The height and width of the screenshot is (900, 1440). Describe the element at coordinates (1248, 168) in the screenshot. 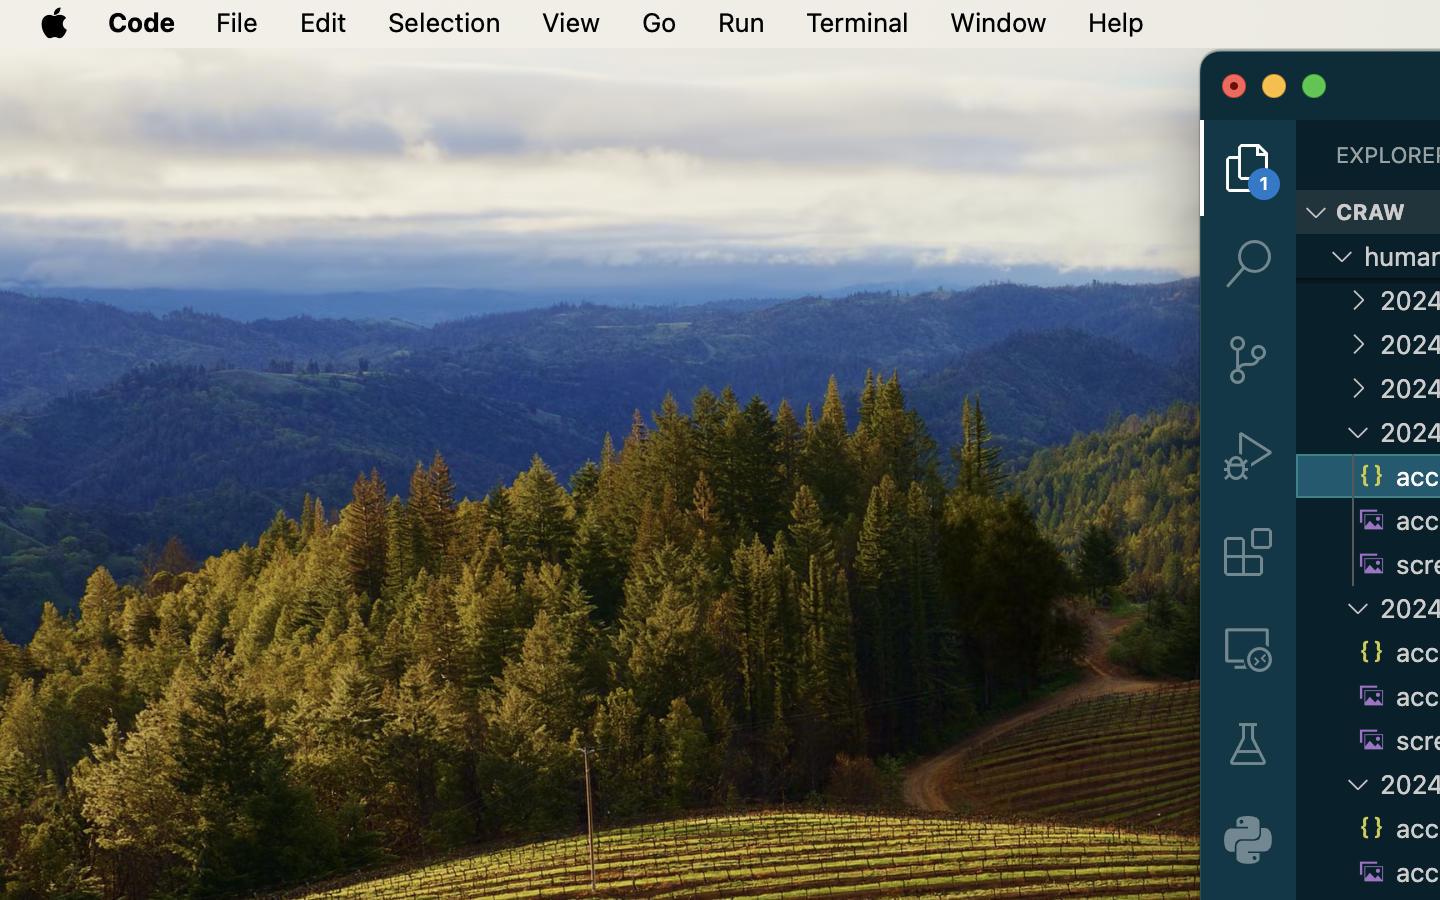

I see `1 ` at that location.